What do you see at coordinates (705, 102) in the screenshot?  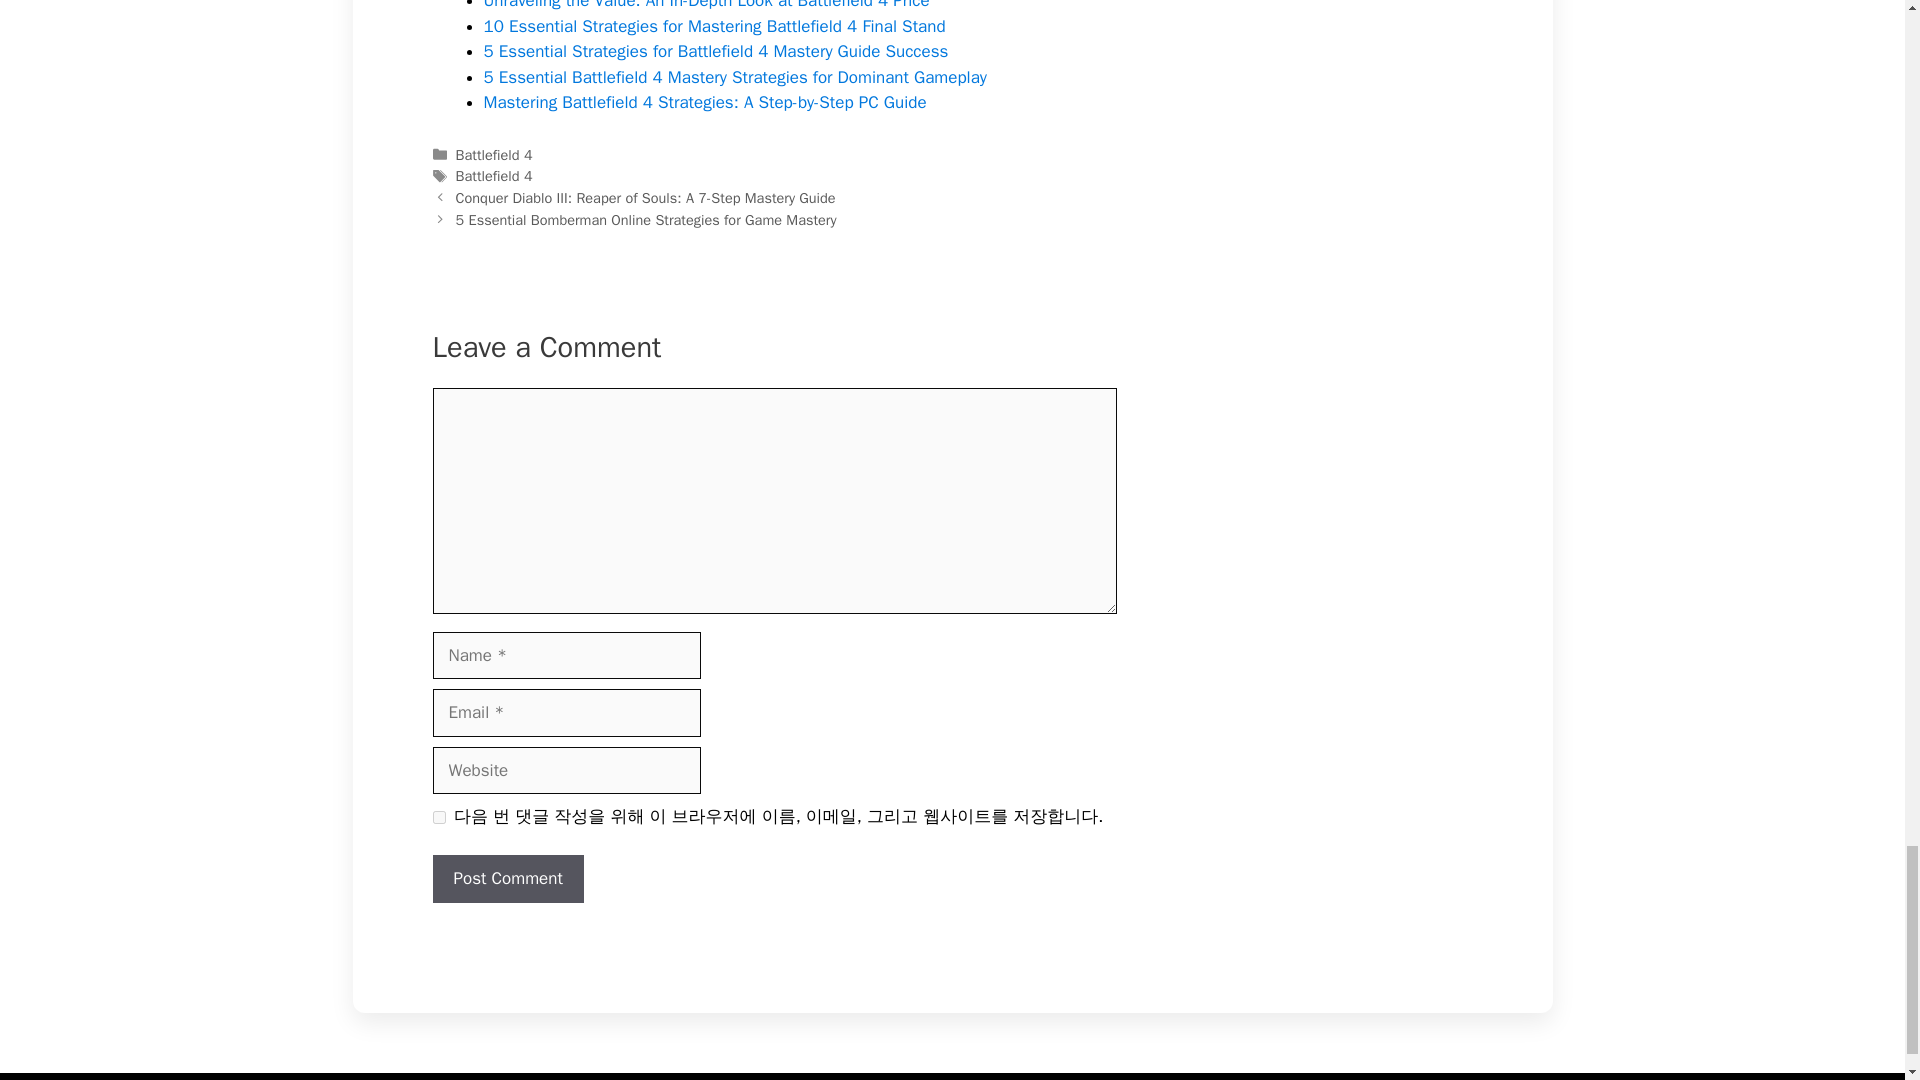 I see `Mastering Battlefield 4 Strategies: A Step-by-Step PC Guide` at bounding box center [705, 102].